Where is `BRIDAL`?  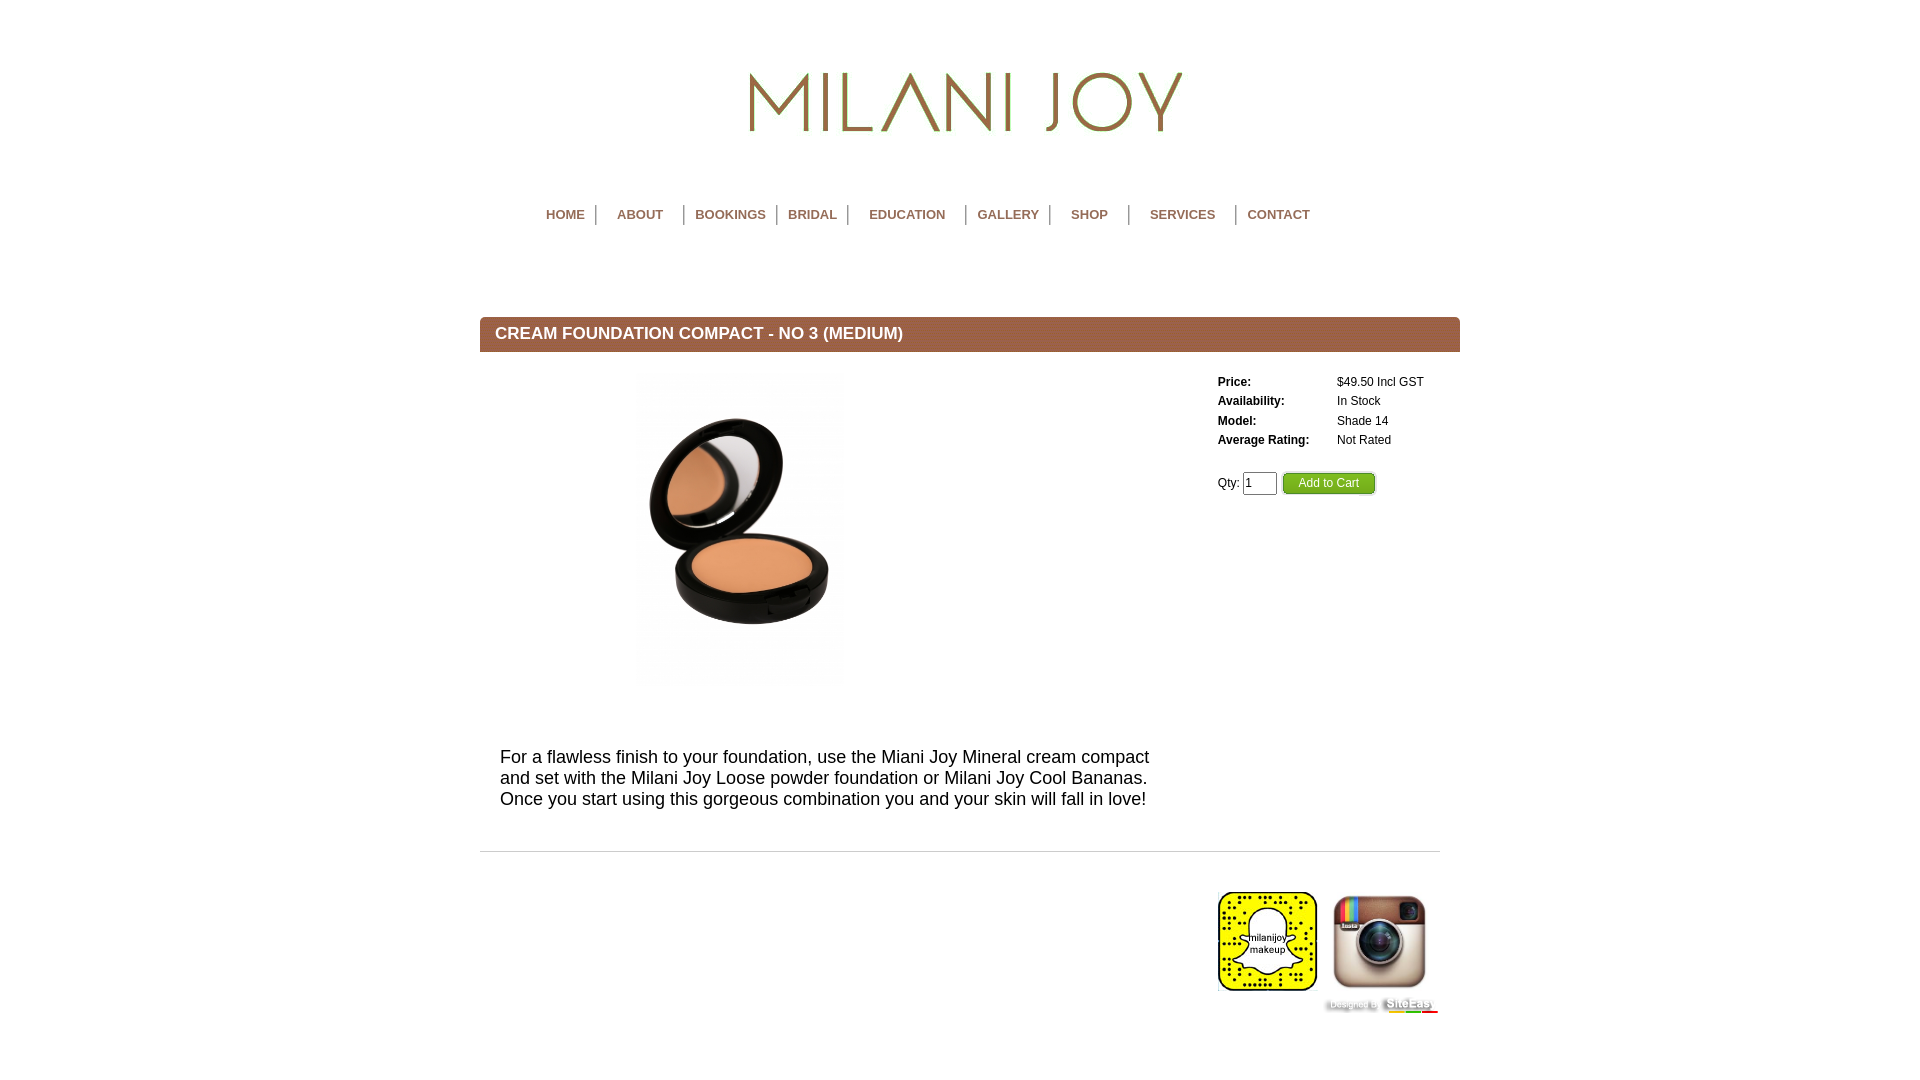
BRIDAL is located at coordinates (812, 215).